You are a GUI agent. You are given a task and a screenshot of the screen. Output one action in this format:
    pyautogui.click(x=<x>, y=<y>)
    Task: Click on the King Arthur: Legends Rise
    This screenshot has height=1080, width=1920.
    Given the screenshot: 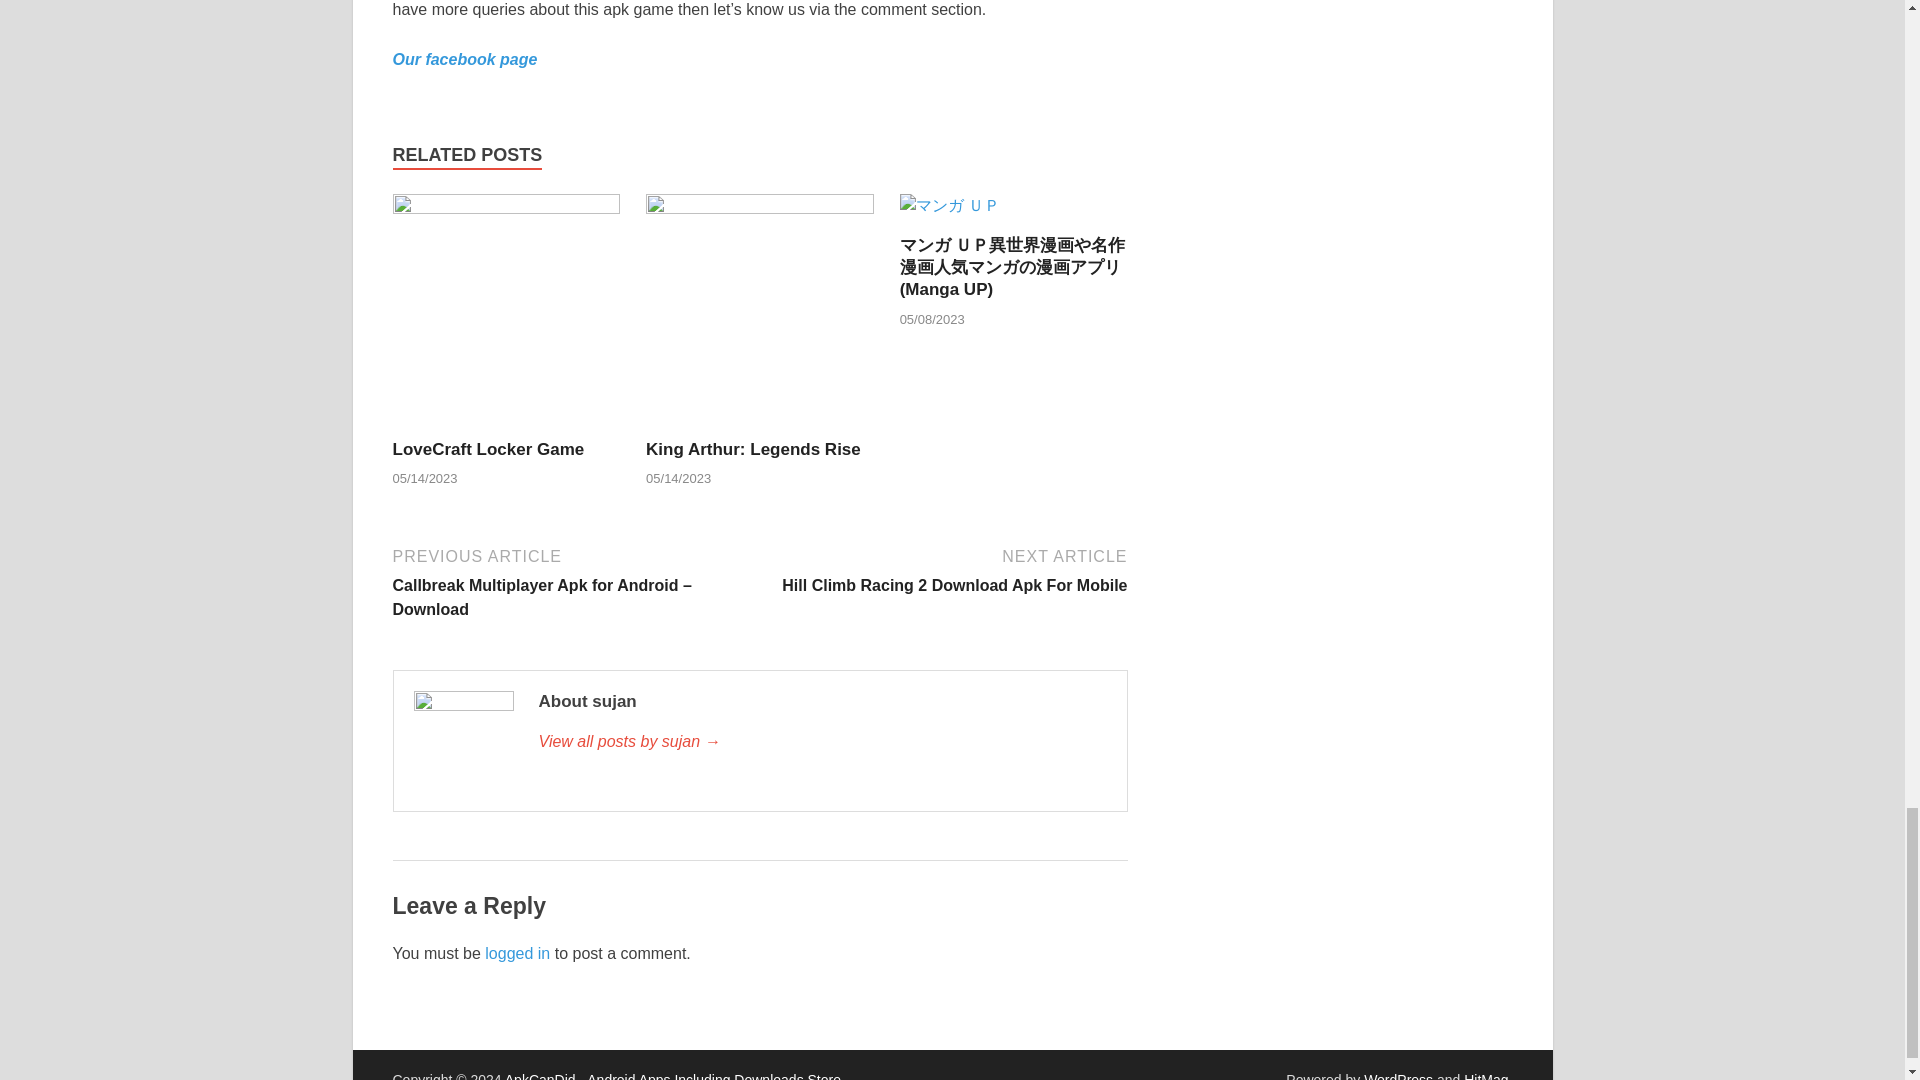 What is the action you would take?
    pyautogui.click(x=752, y=449)
    